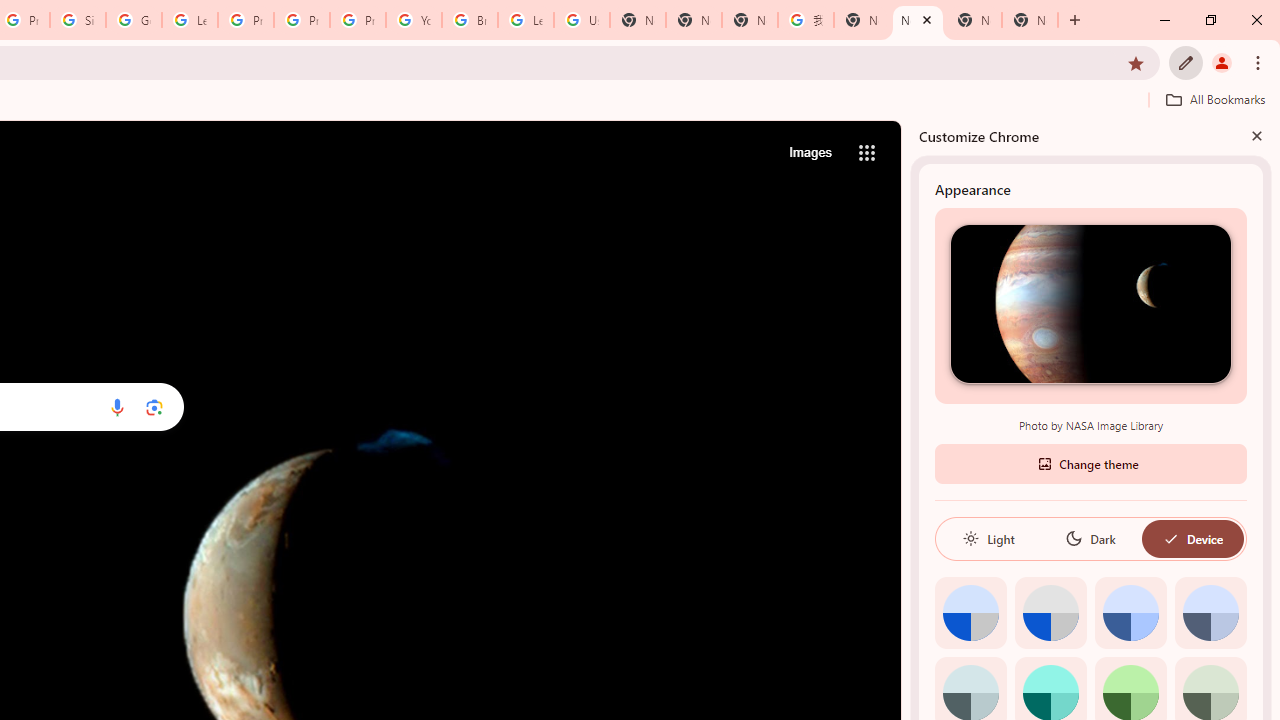  What do you see at coordinates (302, 20) in the screenshot?
I see `Privacy Help Center - Policies Help` at bounding box center [302, 20].